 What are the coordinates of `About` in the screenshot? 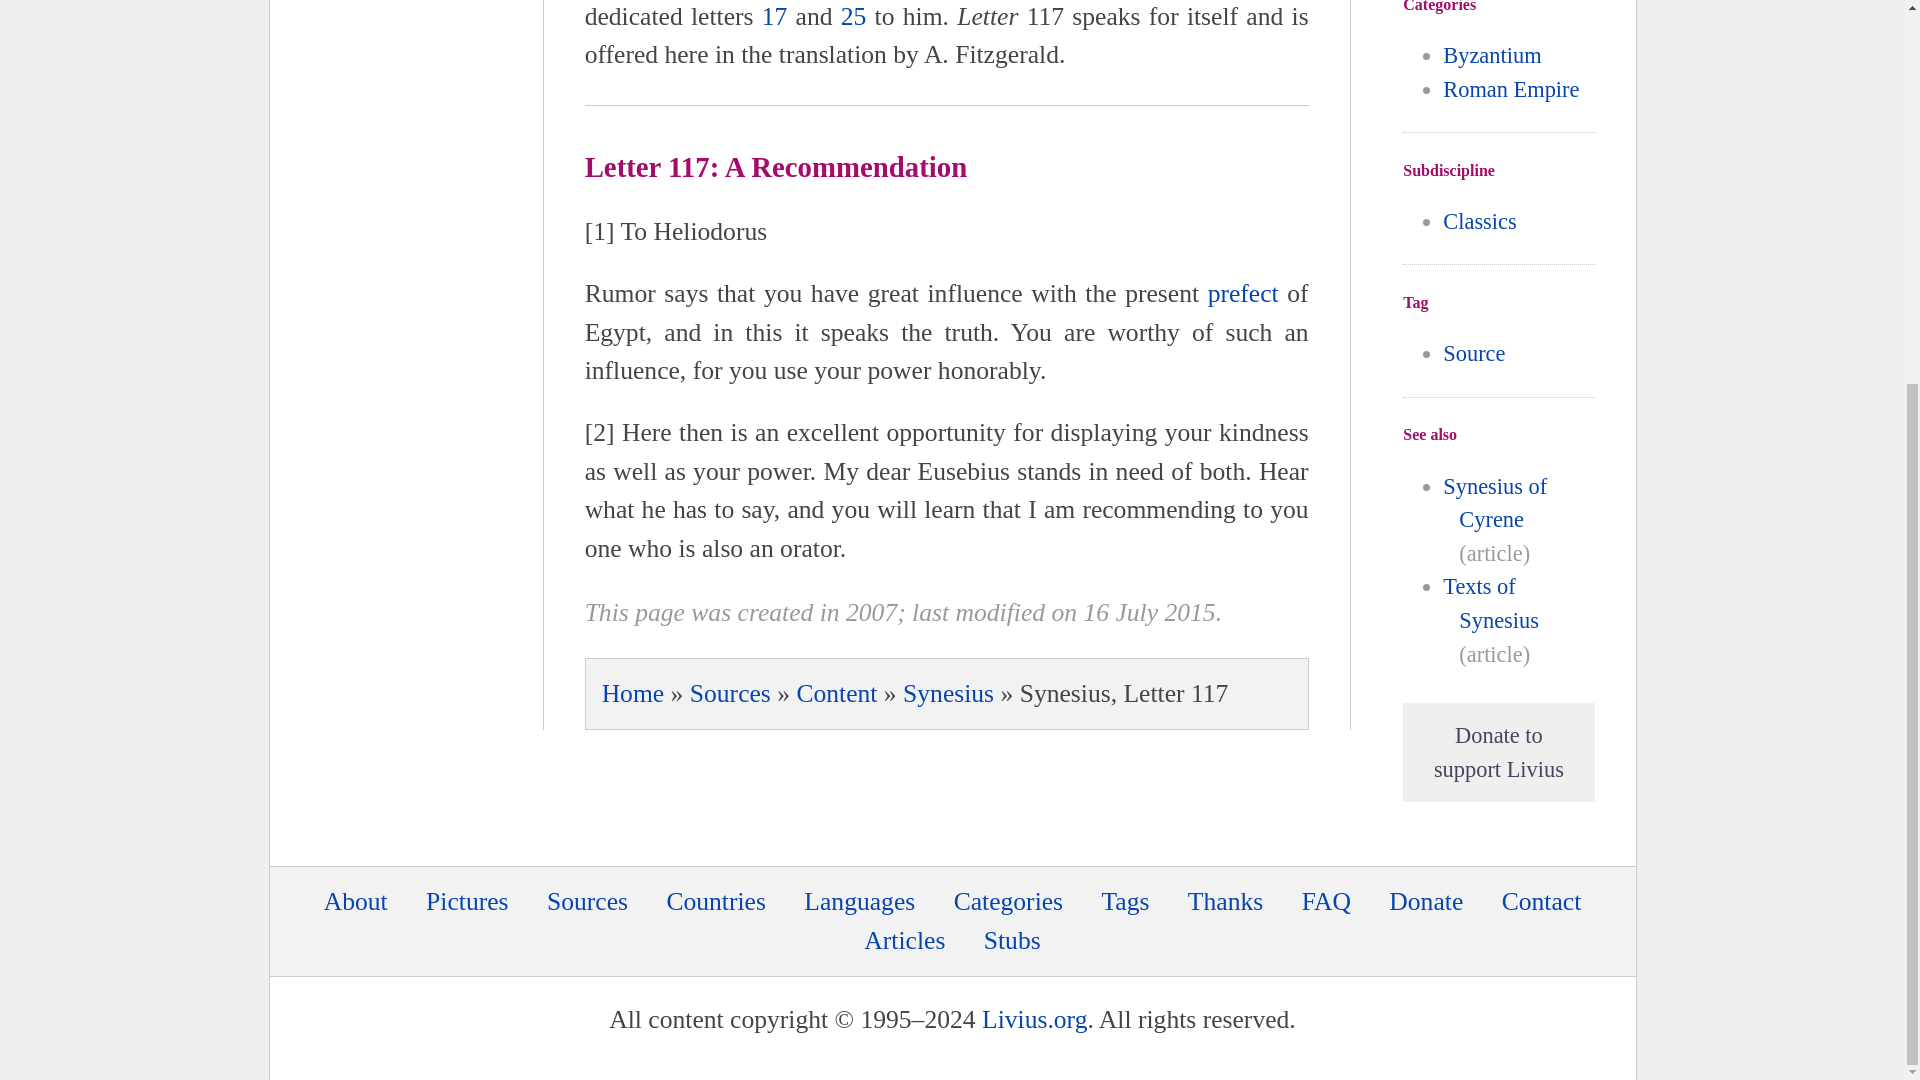 It's located at (356, 900).